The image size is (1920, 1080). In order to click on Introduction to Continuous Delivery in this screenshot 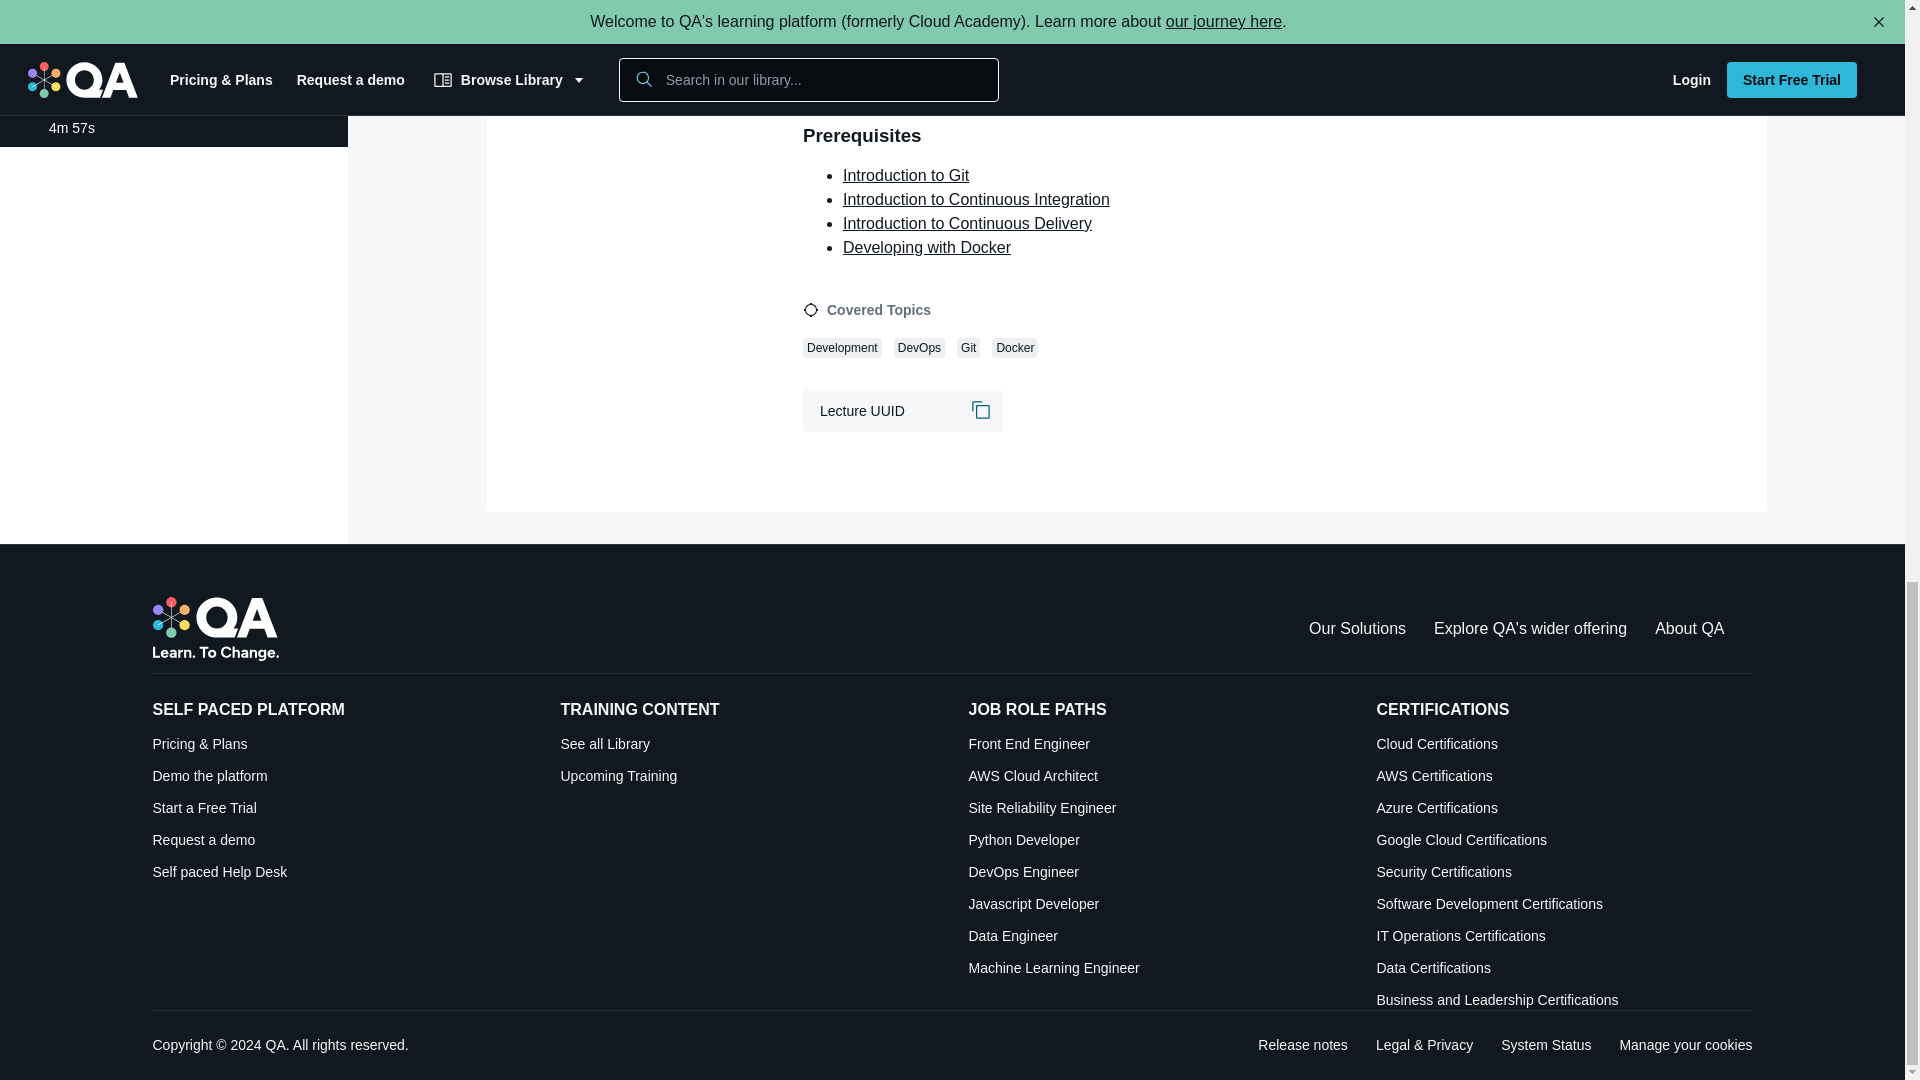, I will do `click(967, 223)`.